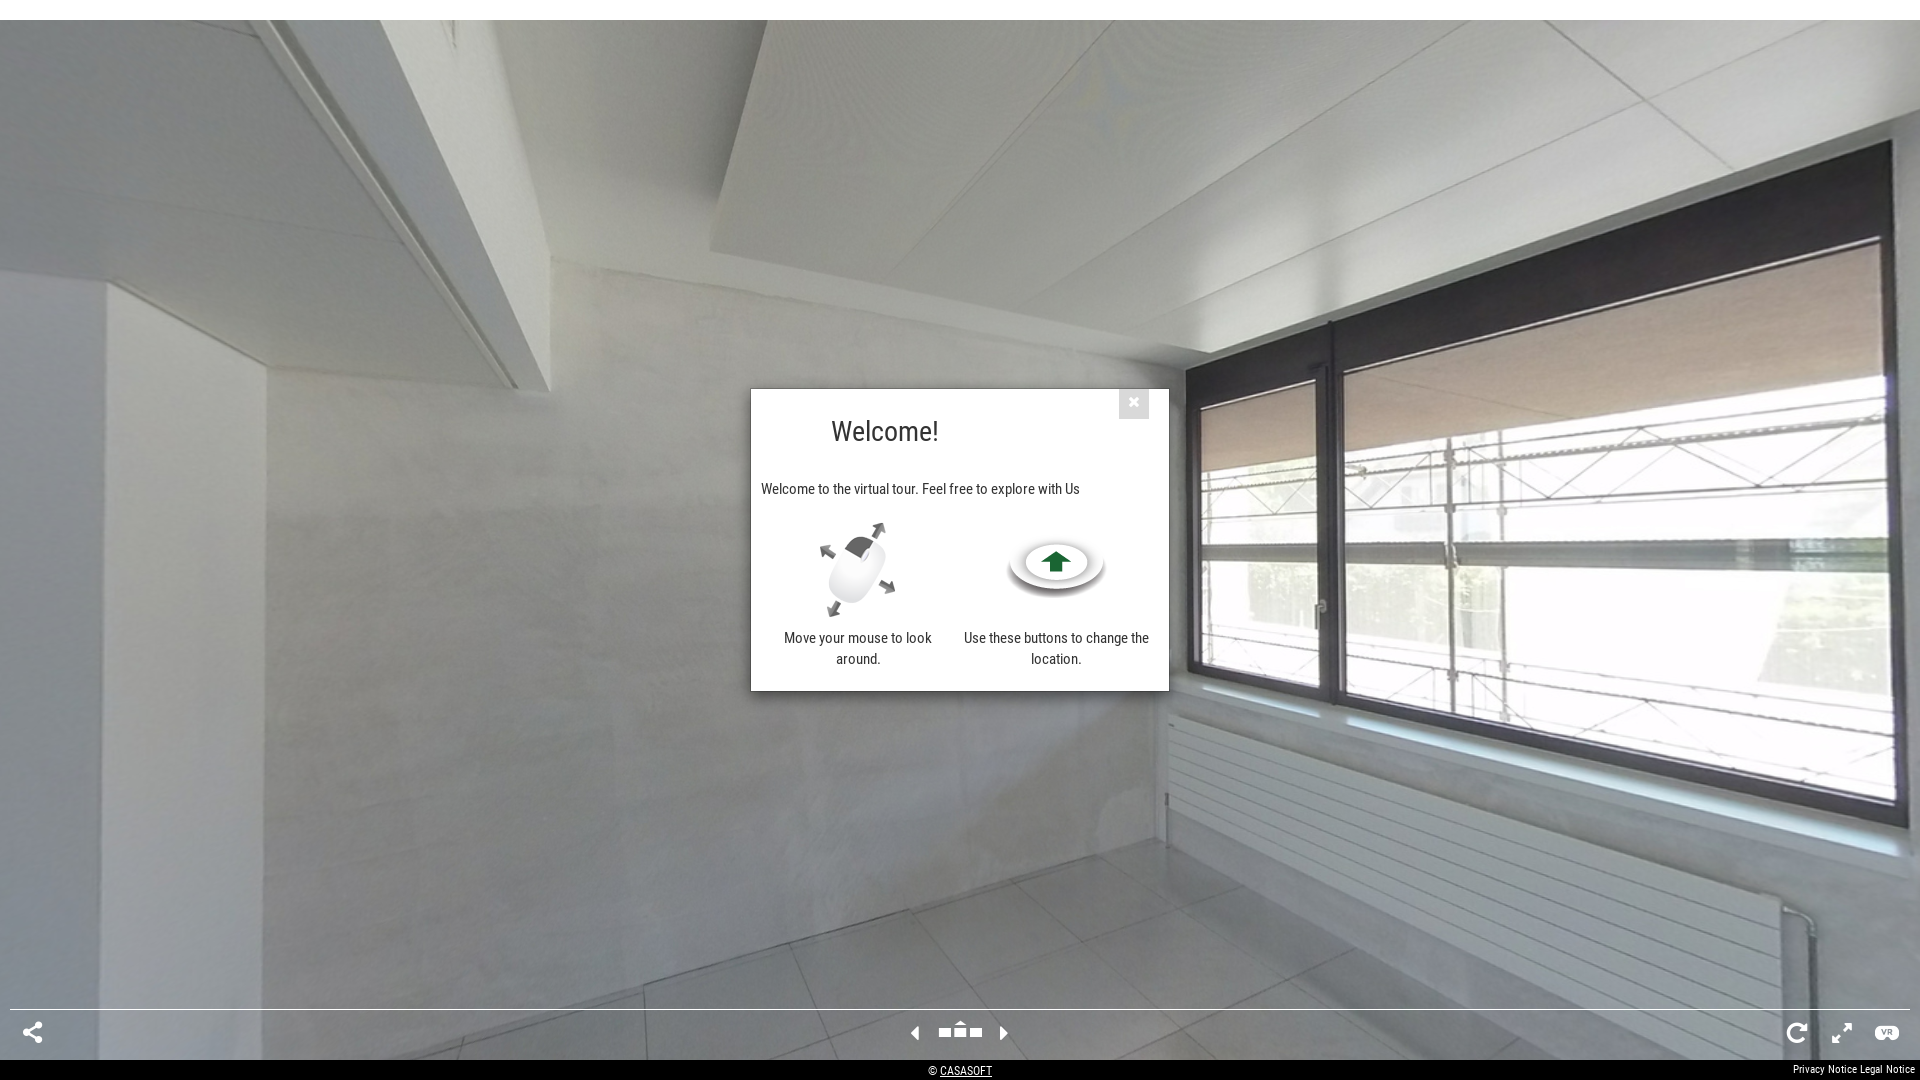  I want to click on Share, so click(32, 1033).